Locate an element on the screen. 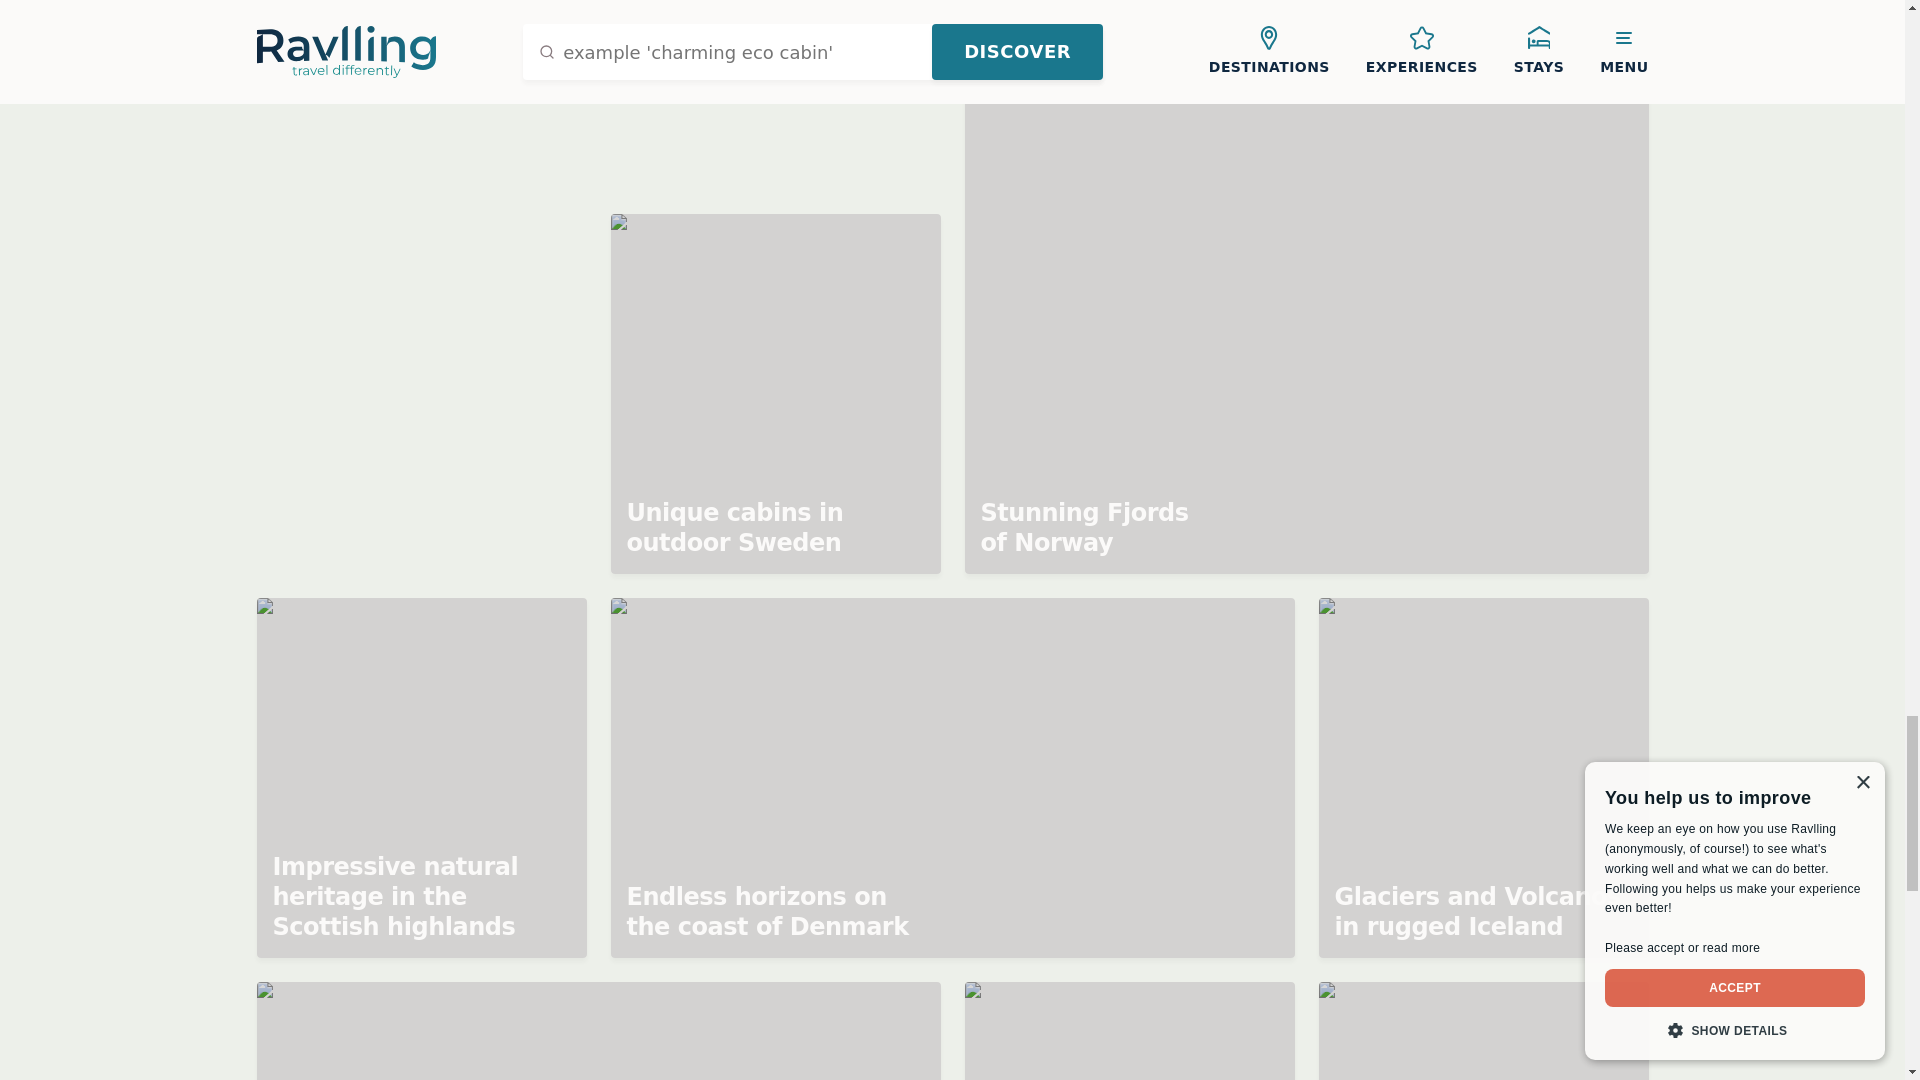 The image size is (1920, 1080). Impressive natural heritage in the Scottish highlands is located at coordinates (420, 778).